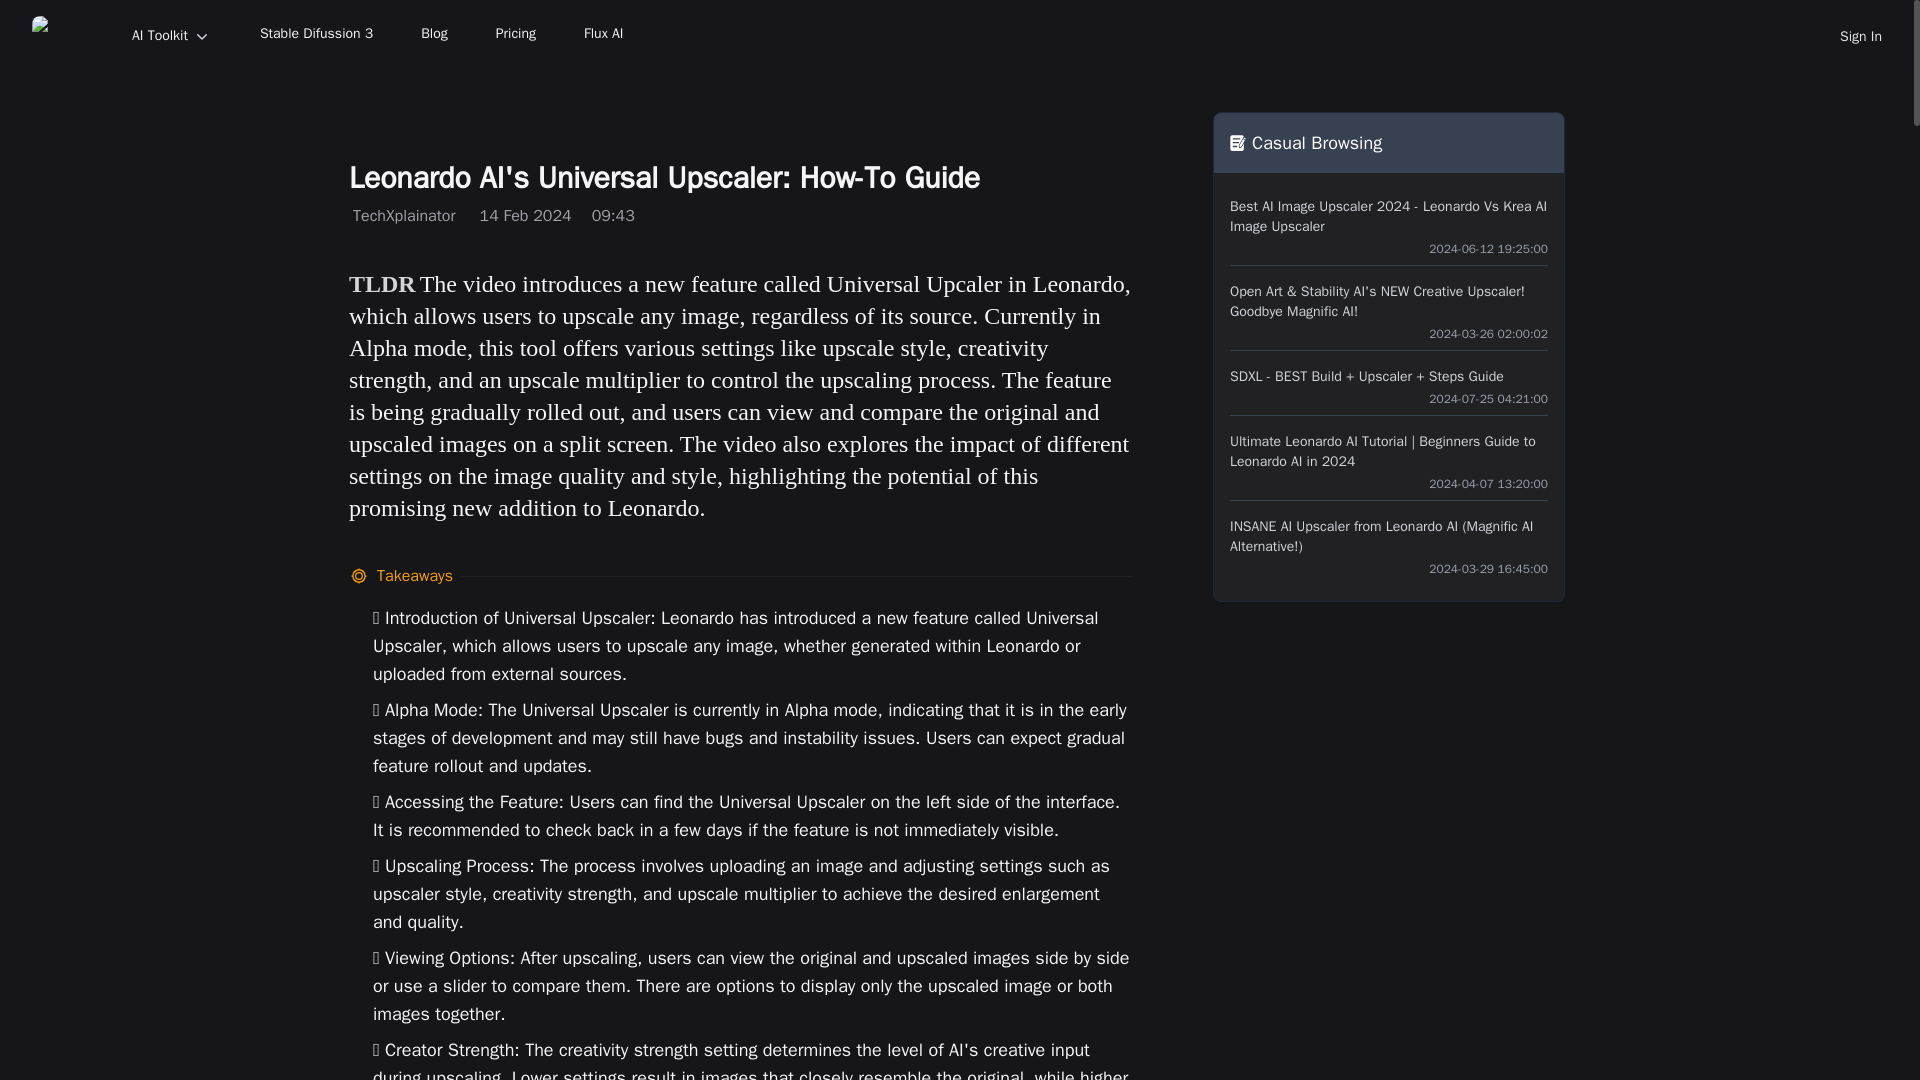 The width and height of the screenshot is (1920, 1080). What do you see at coordinates (604, 36) in the screenshot?
I see `Flux AI` at bounding box center [604, 36].